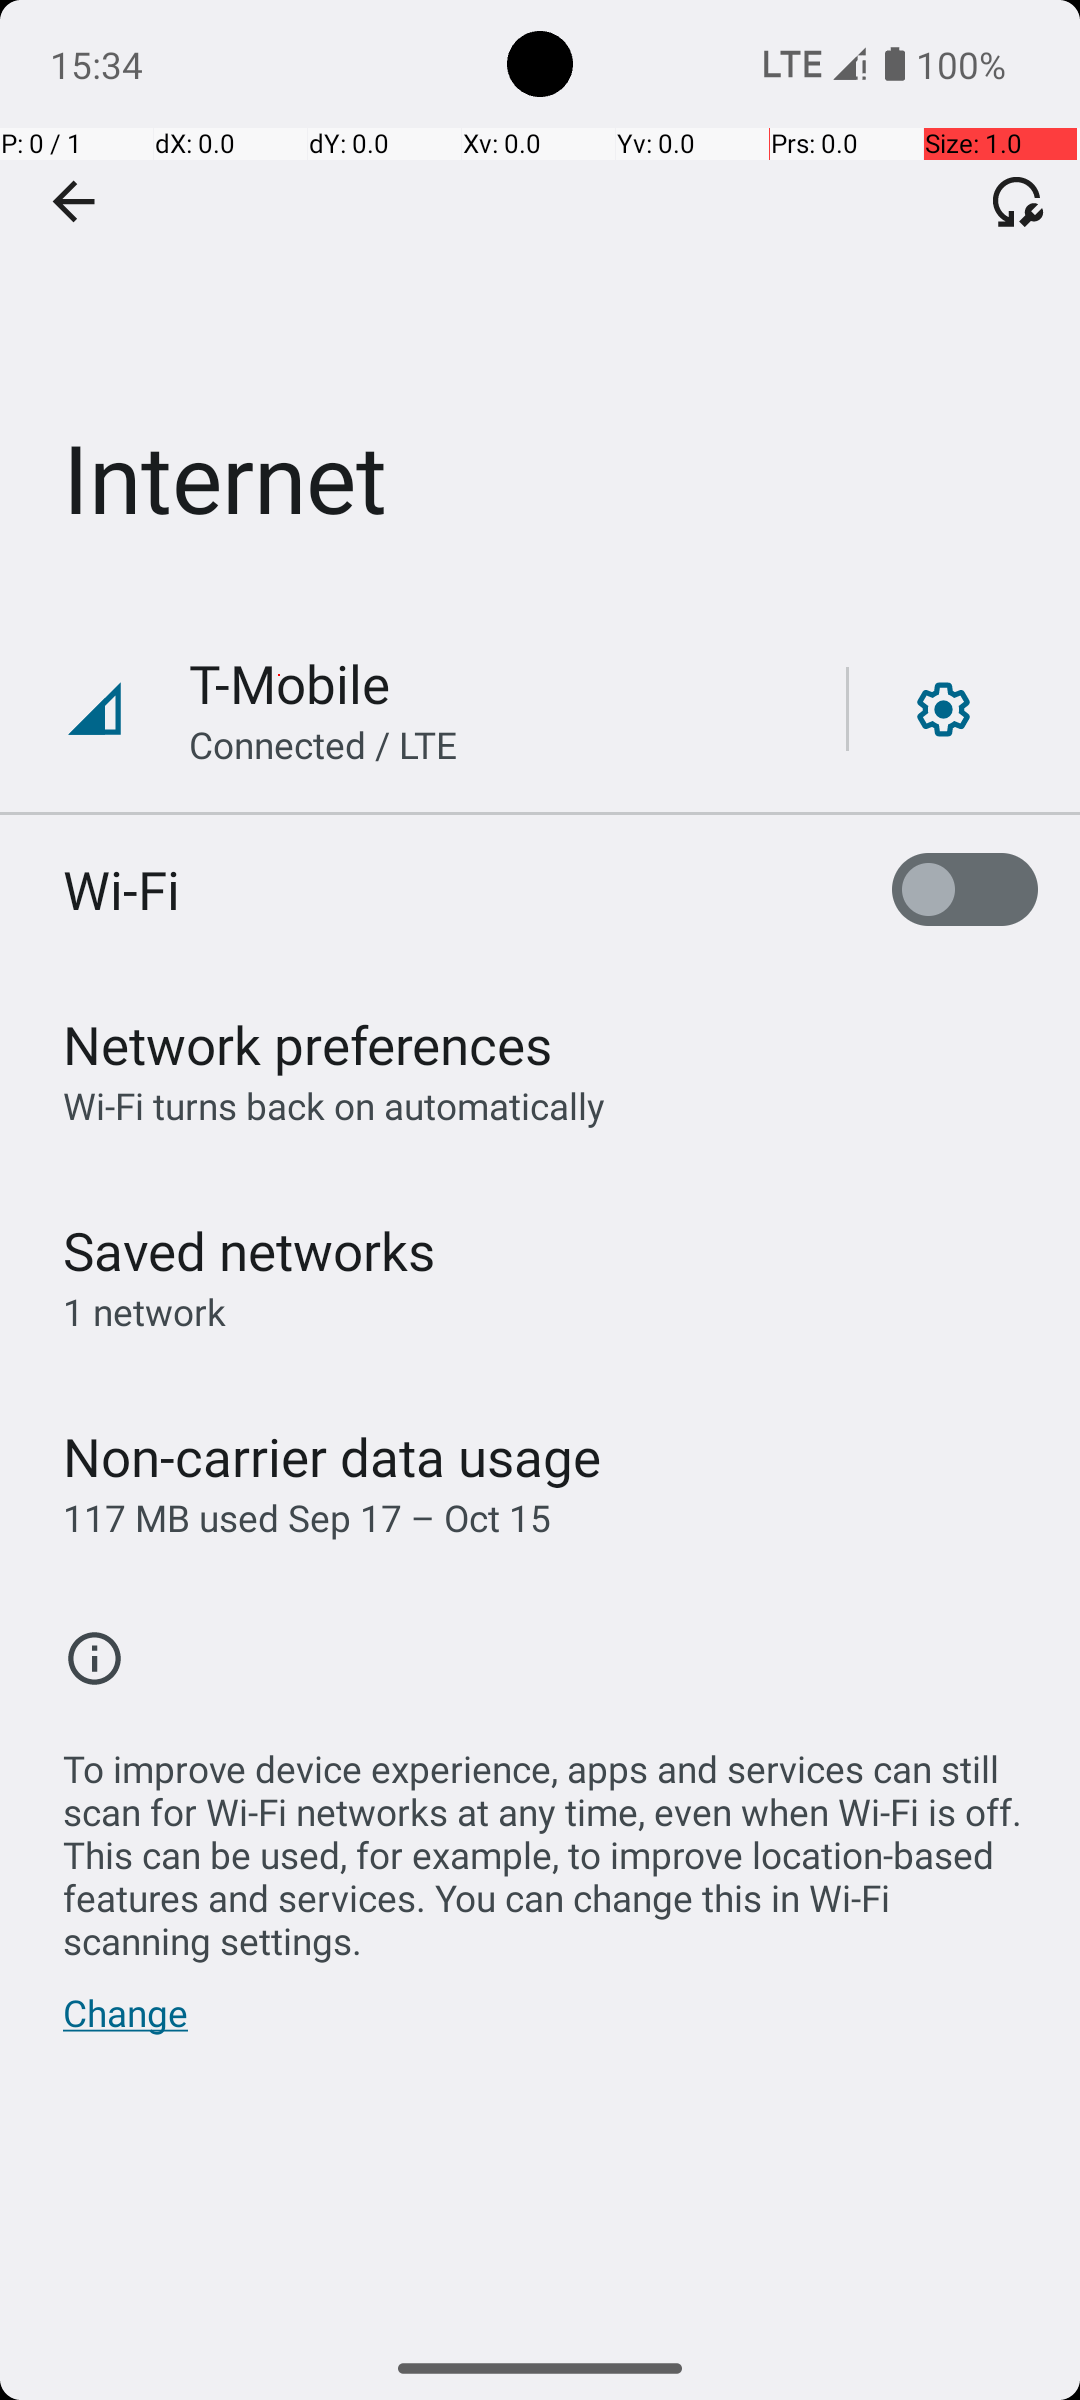 This screenshot has width=1080, height=2400. What do you see at coordinates (307, 1518) in the screenshot?
I see `117 MB used Sep 17 – Oct 15` at bounding box center [307, 1518].